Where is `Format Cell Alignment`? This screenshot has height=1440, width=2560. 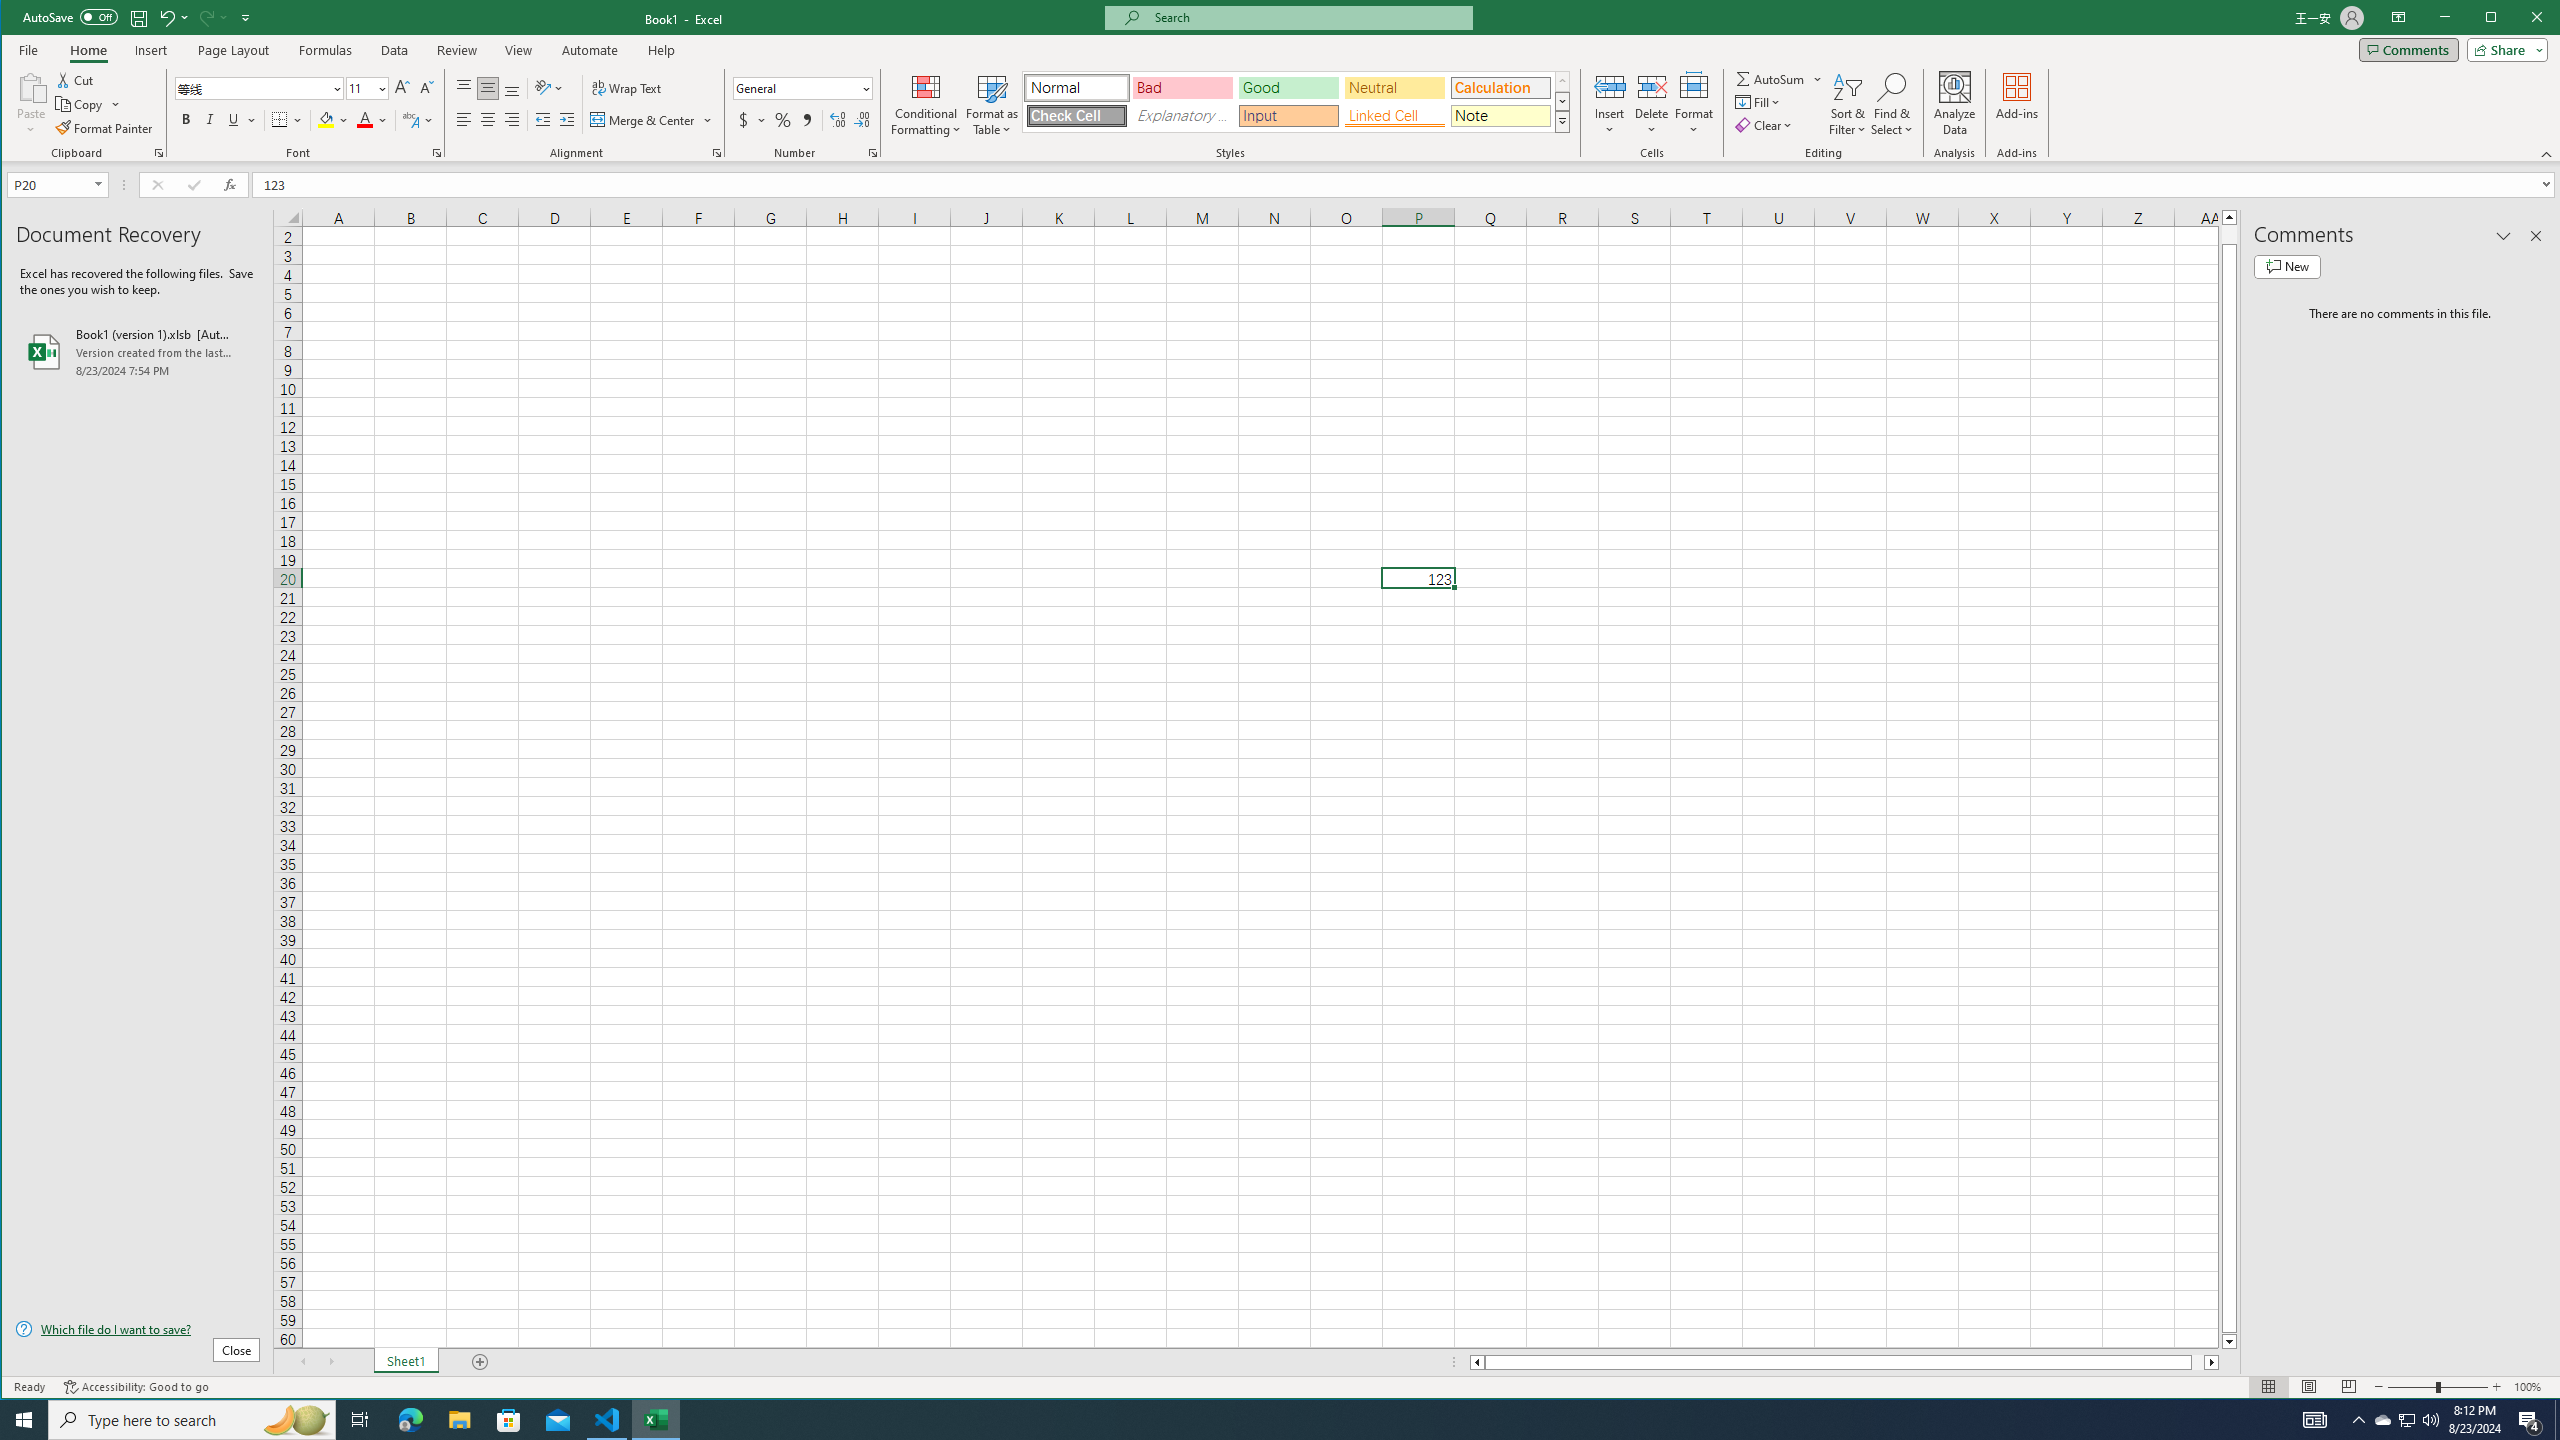
Format Cell Alignment is located at coordinates (716, 153).